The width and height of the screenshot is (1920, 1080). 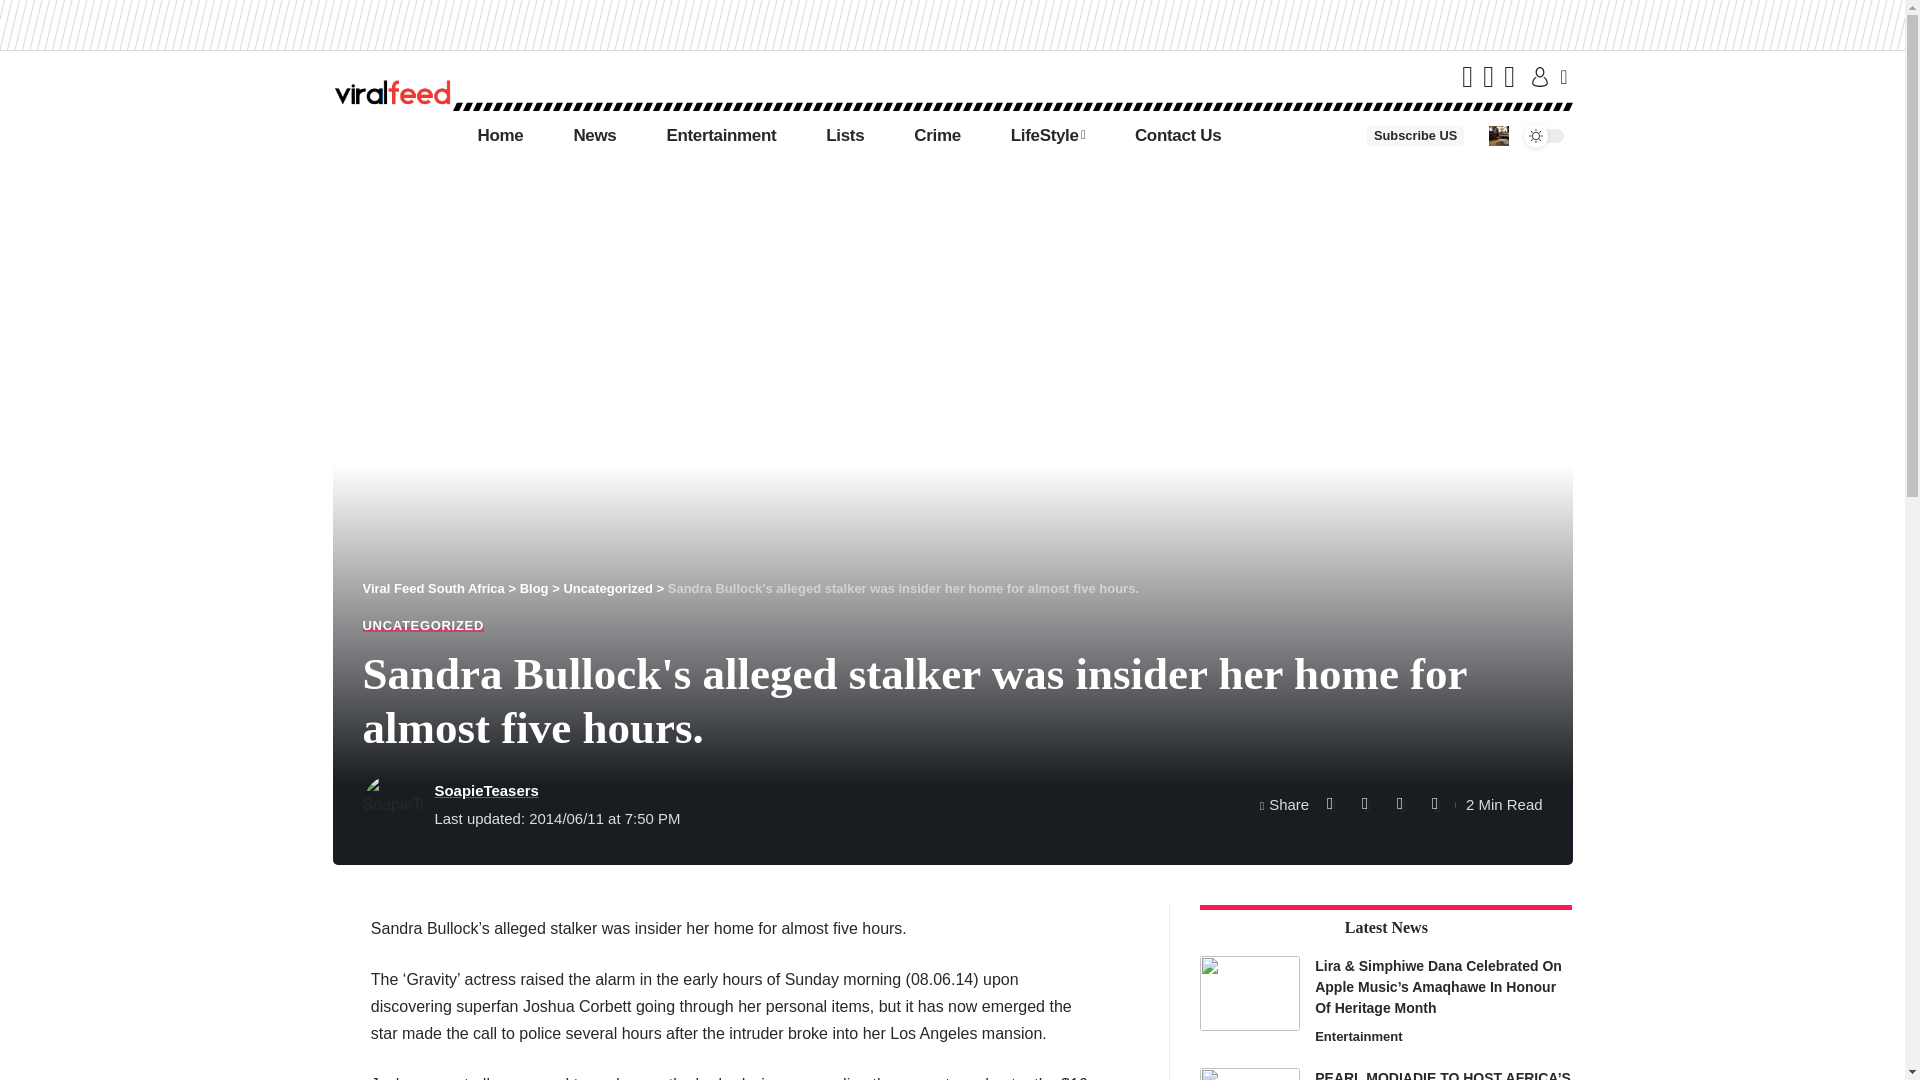 What do you see at coordinates (534, 588) in the screenshot?
I see `Blog` at bounding box center [534, 588].